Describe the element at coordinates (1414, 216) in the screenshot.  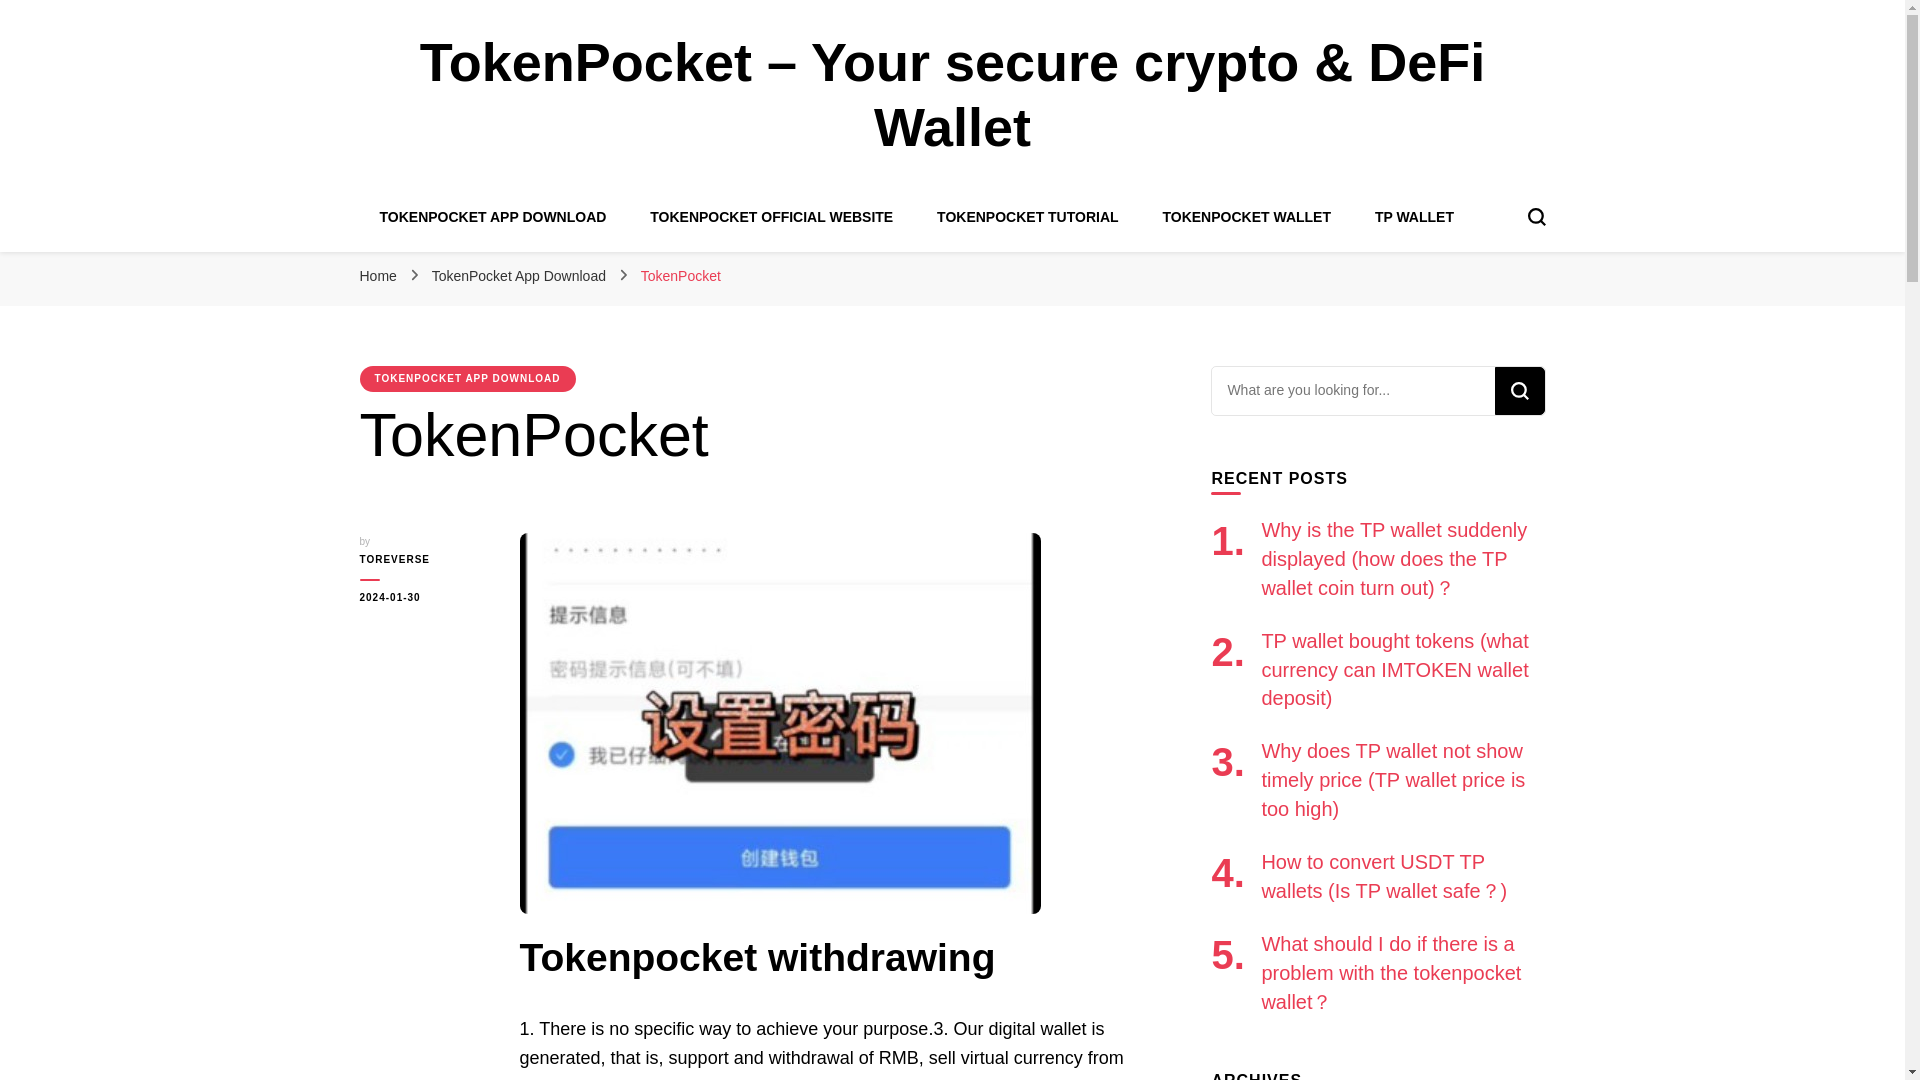
I see `TP WALLET` at that location.